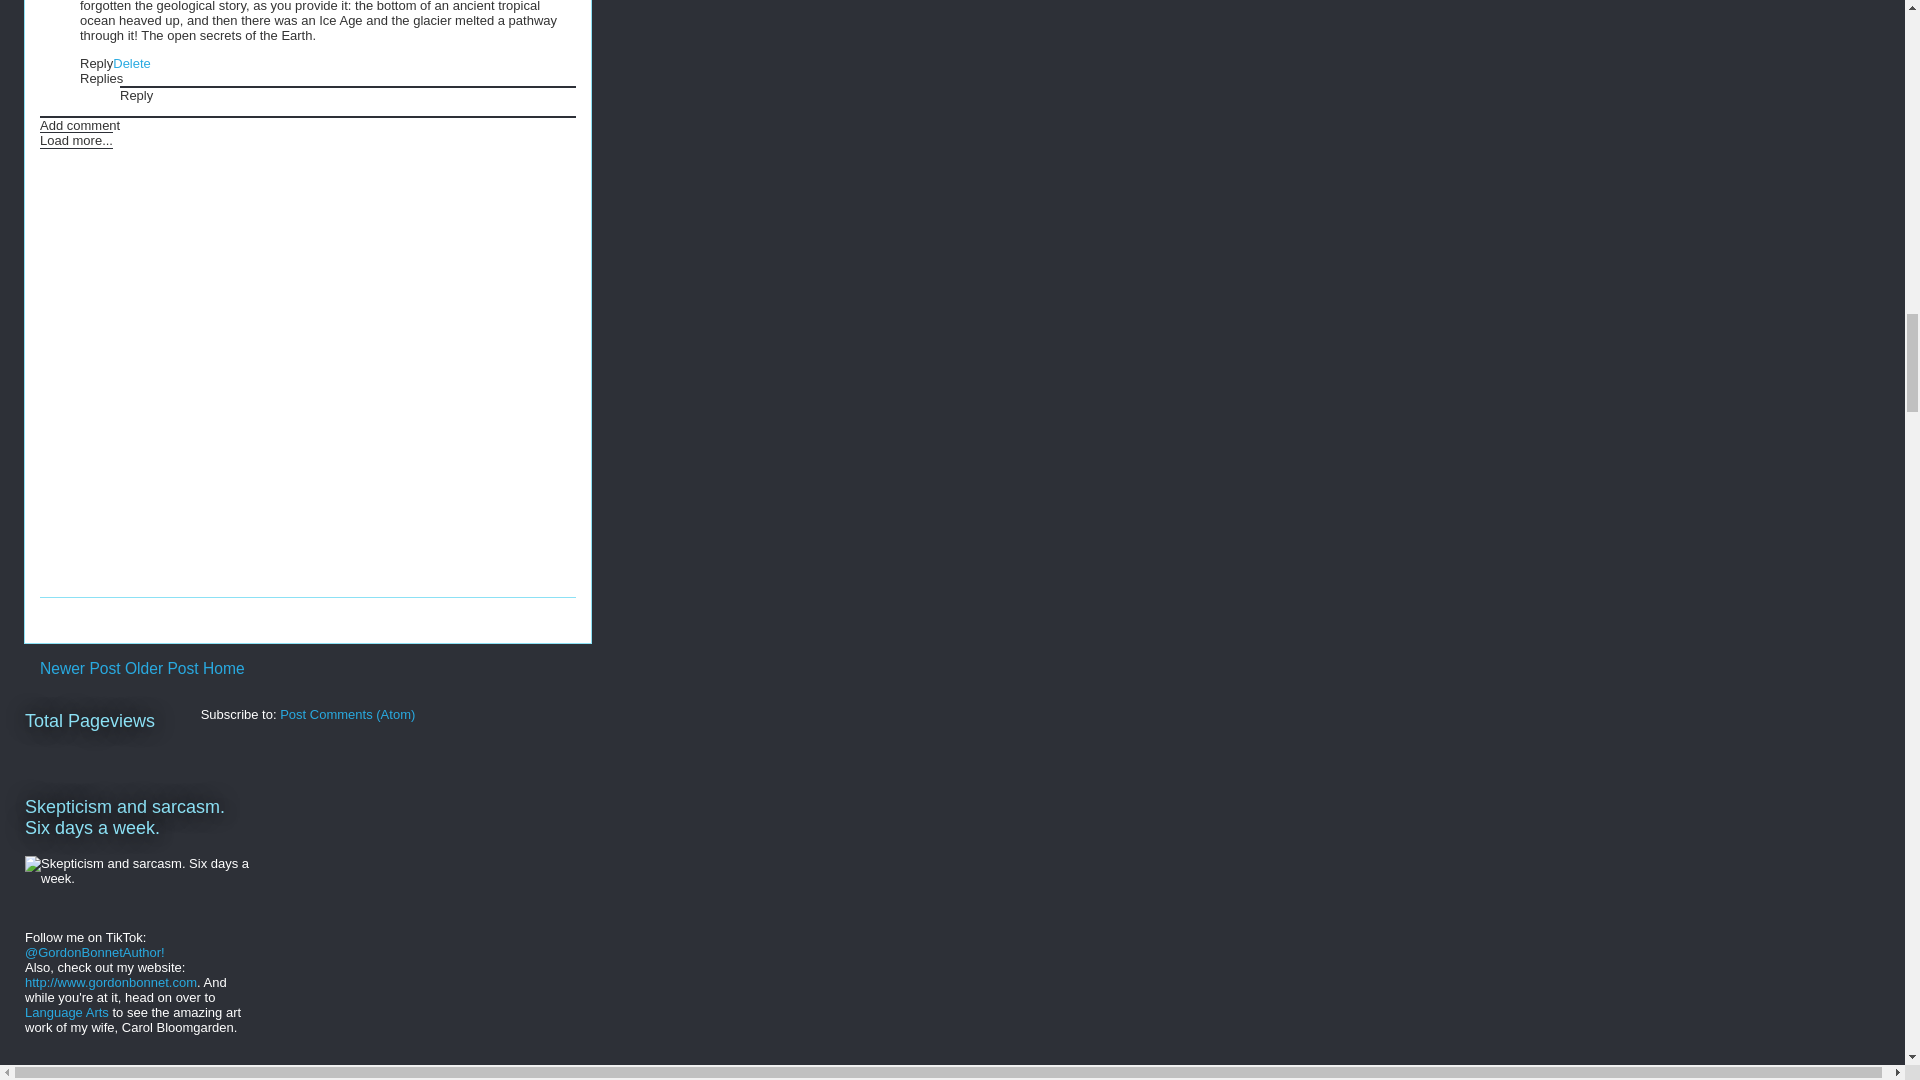  What do you see at coordinates (136, 94) in the screenshot?
I see `Reply` at bounding box center [136, 94].